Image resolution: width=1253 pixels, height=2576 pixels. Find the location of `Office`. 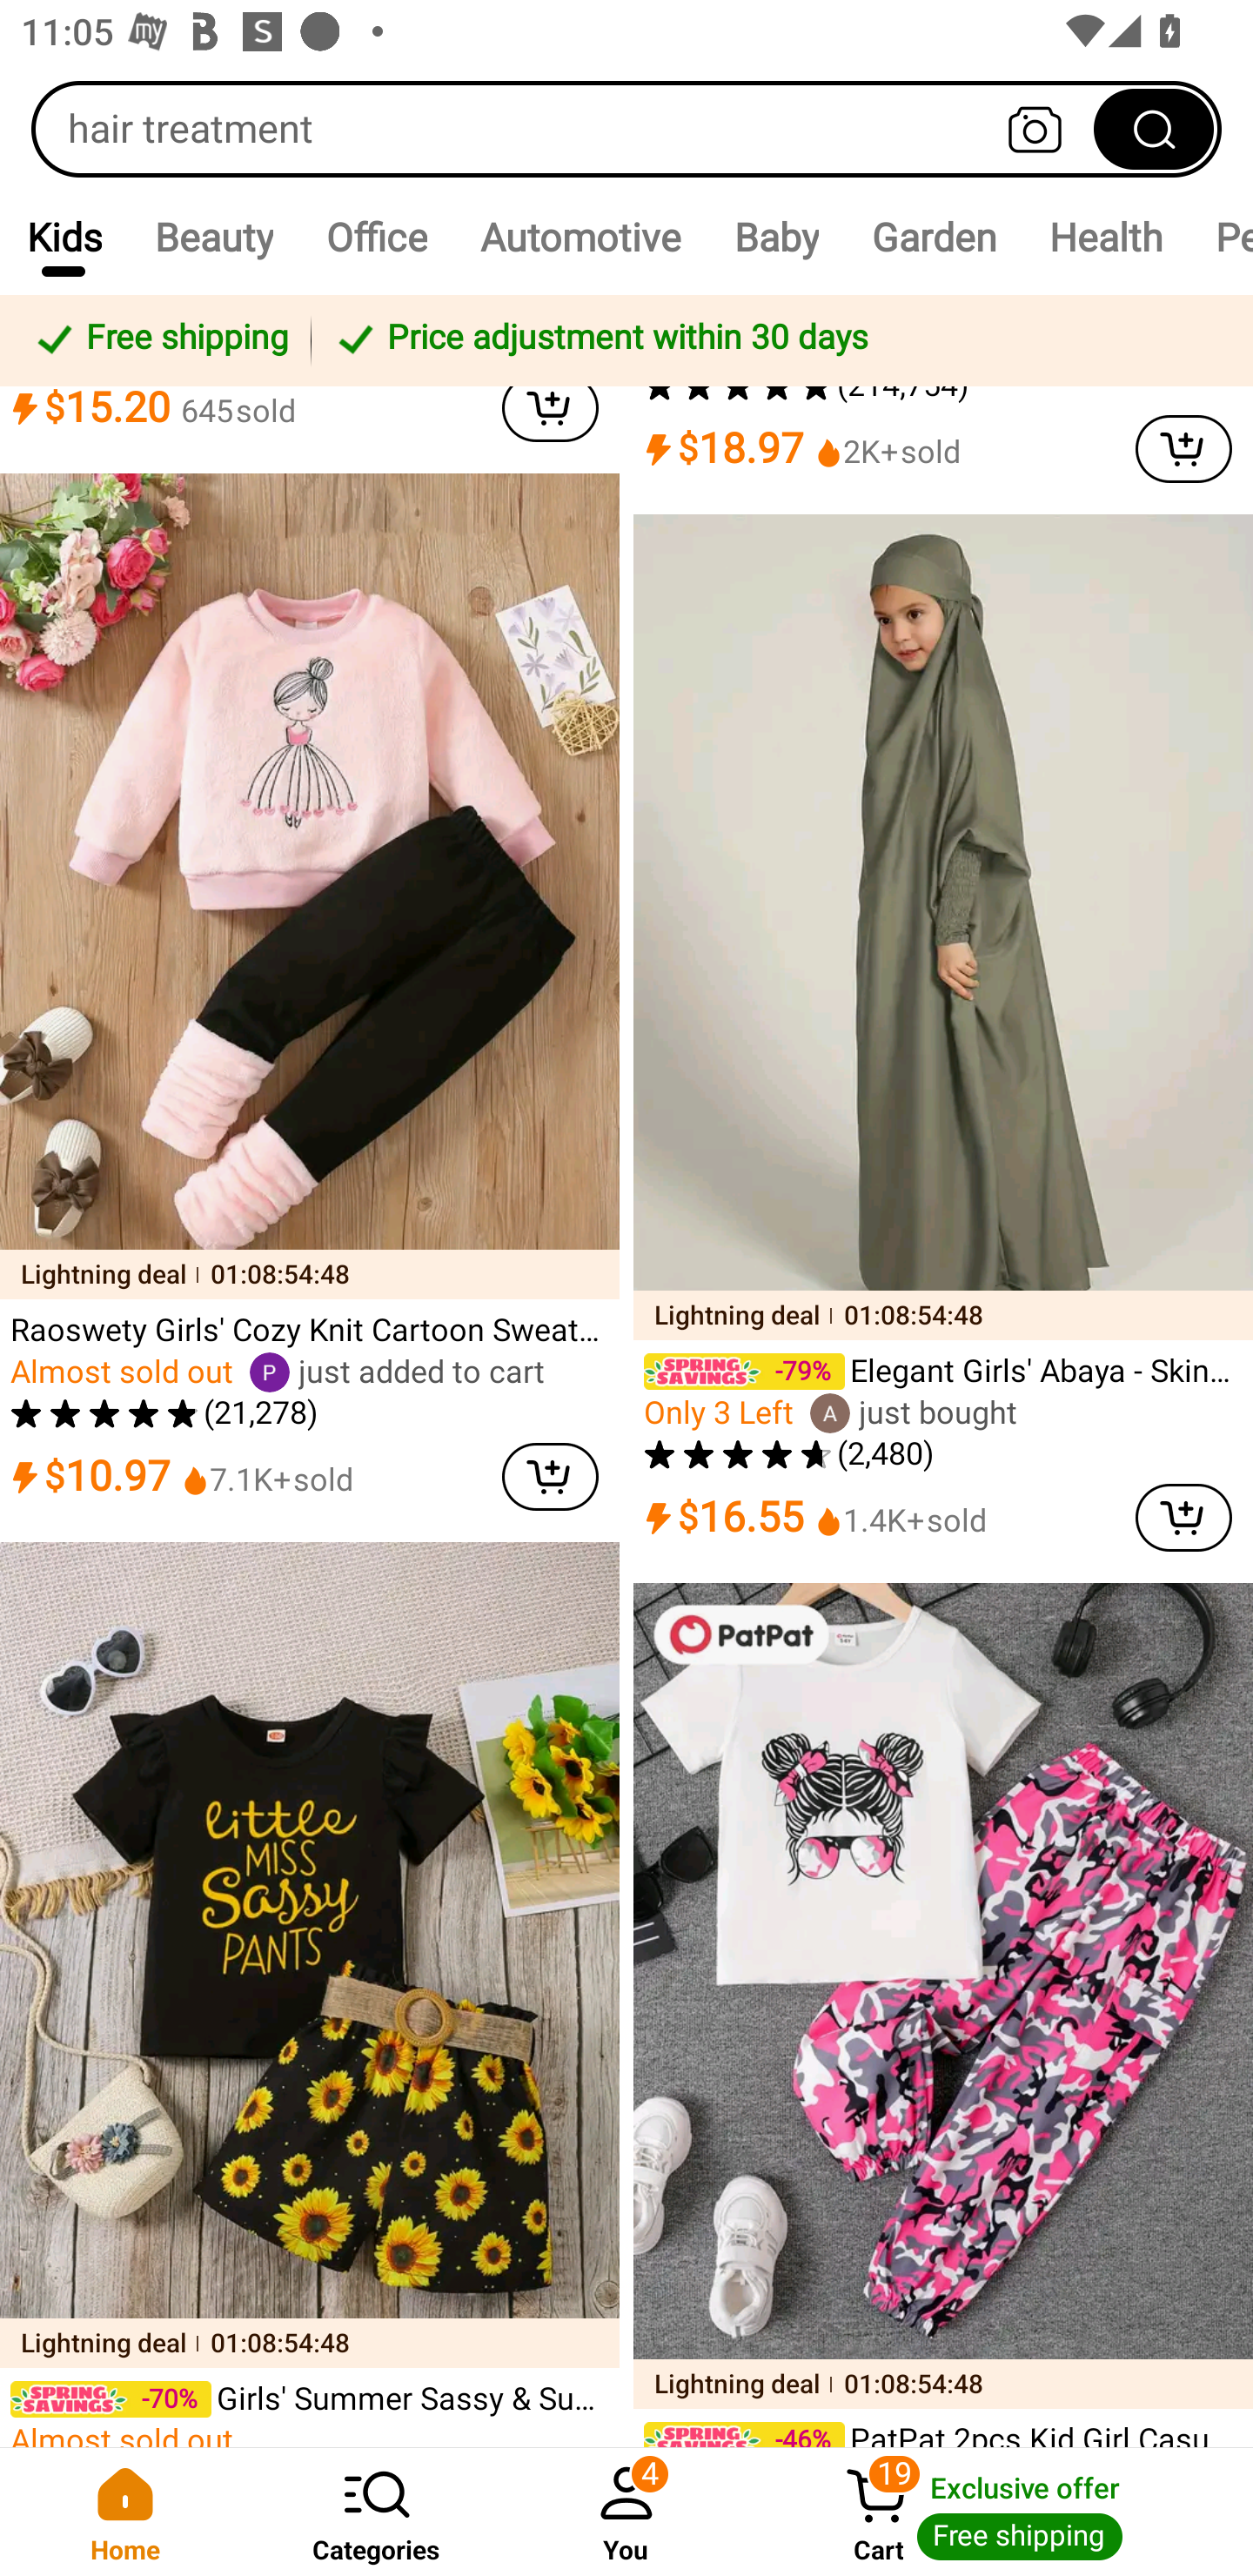

Office is located at coordinates (376, 237).